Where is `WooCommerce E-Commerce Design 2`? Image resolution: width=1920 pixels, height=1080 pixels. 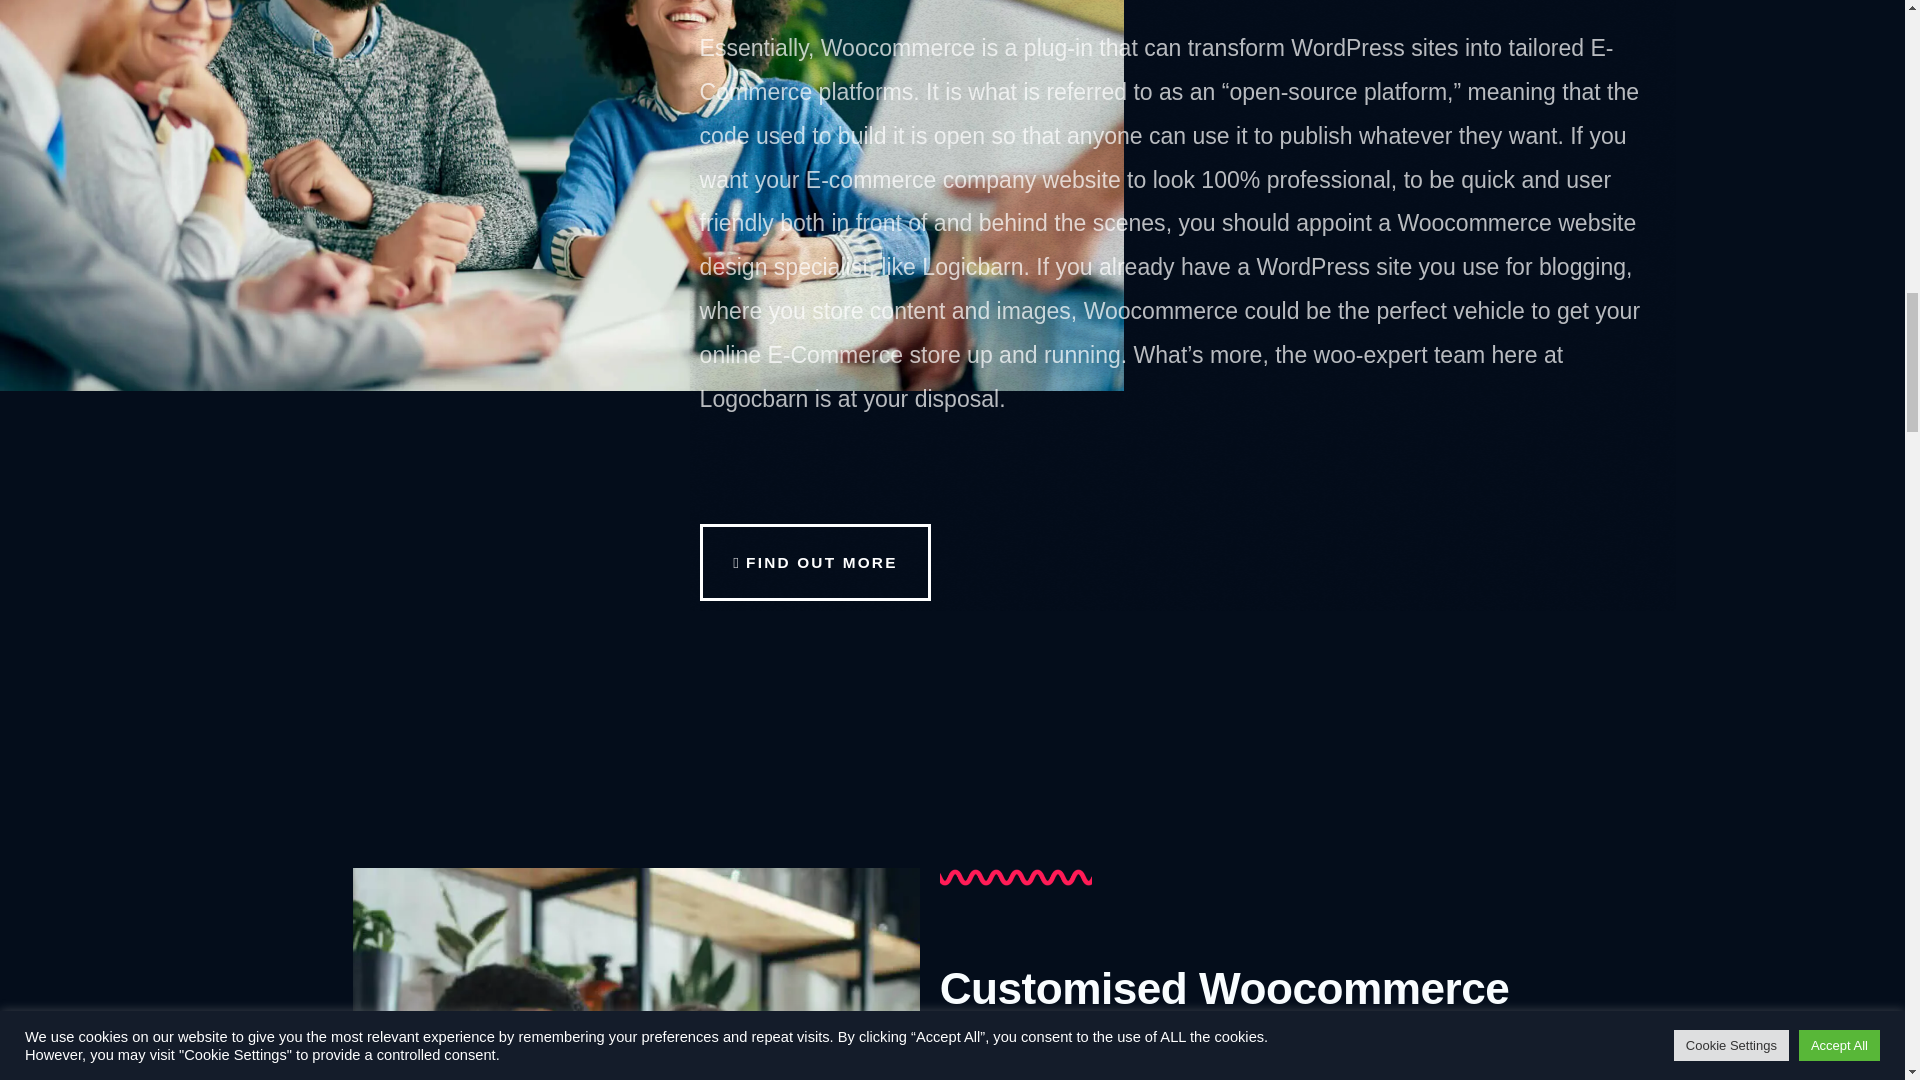 WooCommerce E-Commerce Design 2 is located at coordinates (1076, 877).